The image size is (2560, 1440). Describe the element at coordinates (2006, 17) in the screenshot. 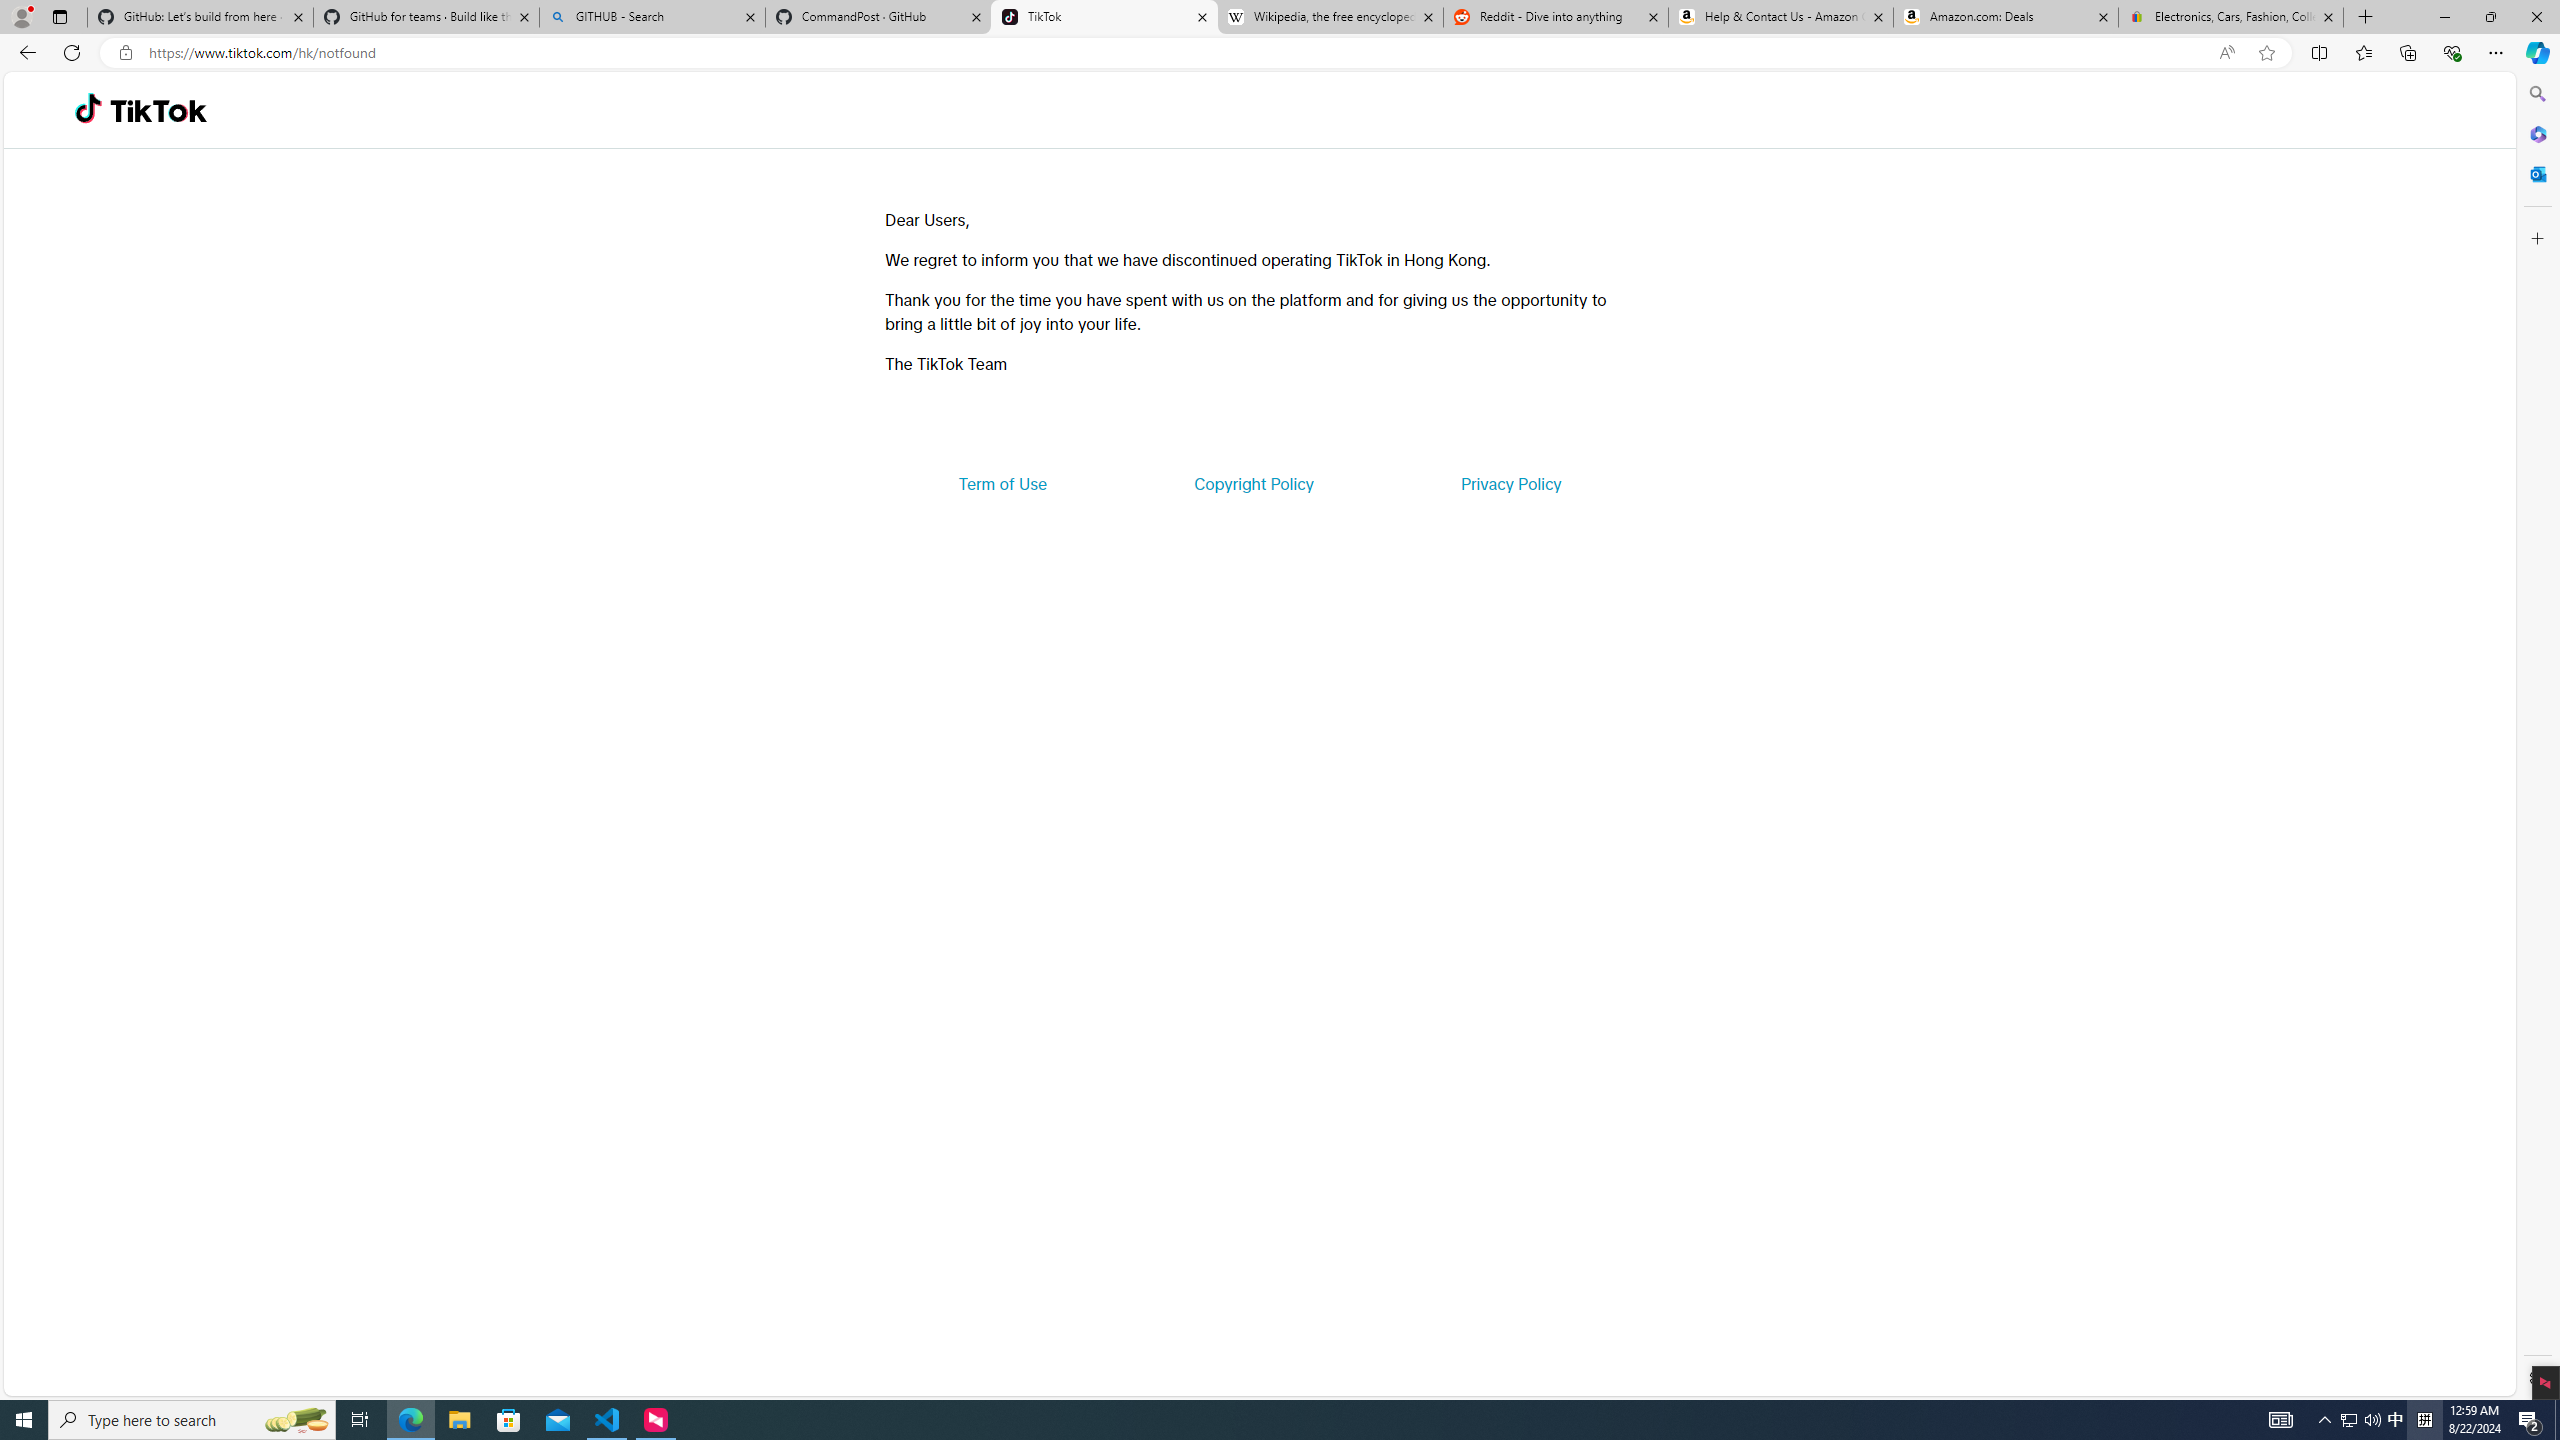

I see `Amazon.com: Deals` at that location.